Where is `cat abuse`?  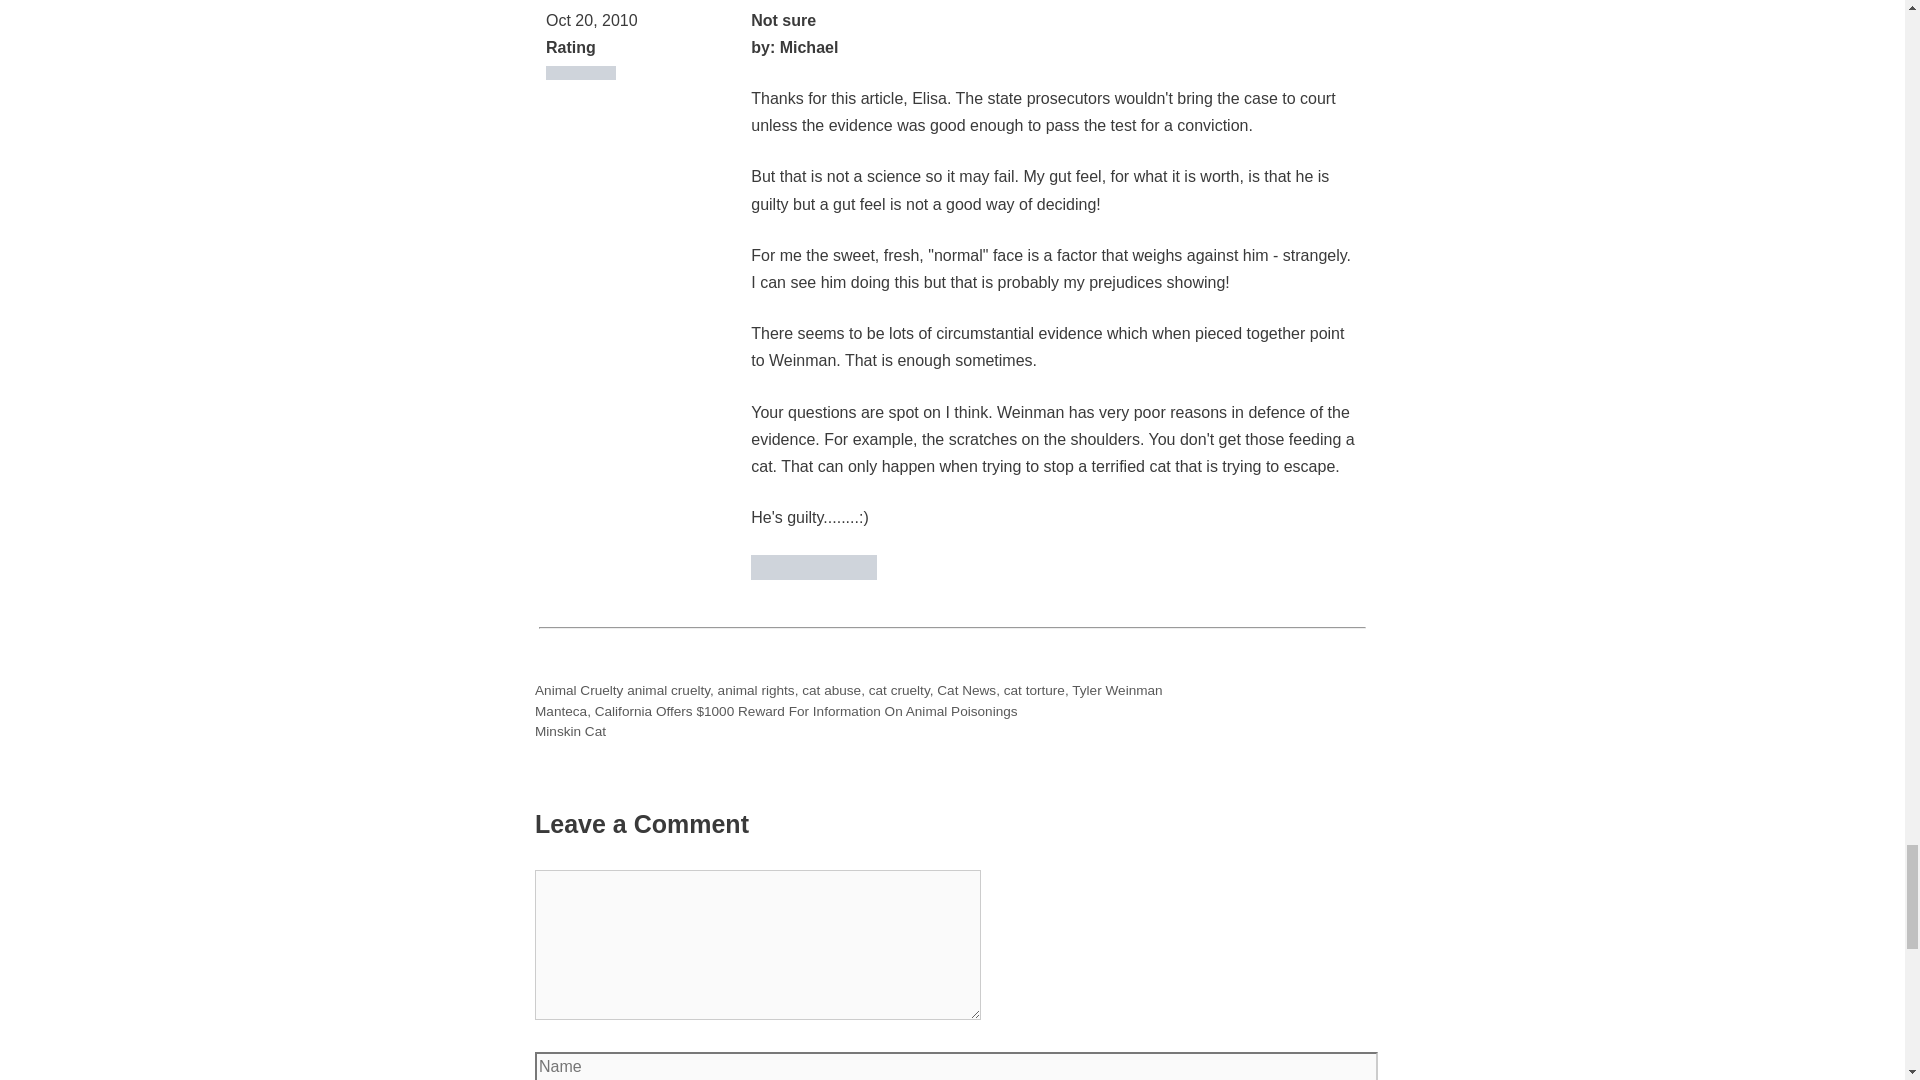 cat abuse is located at coordinates (831, 690).